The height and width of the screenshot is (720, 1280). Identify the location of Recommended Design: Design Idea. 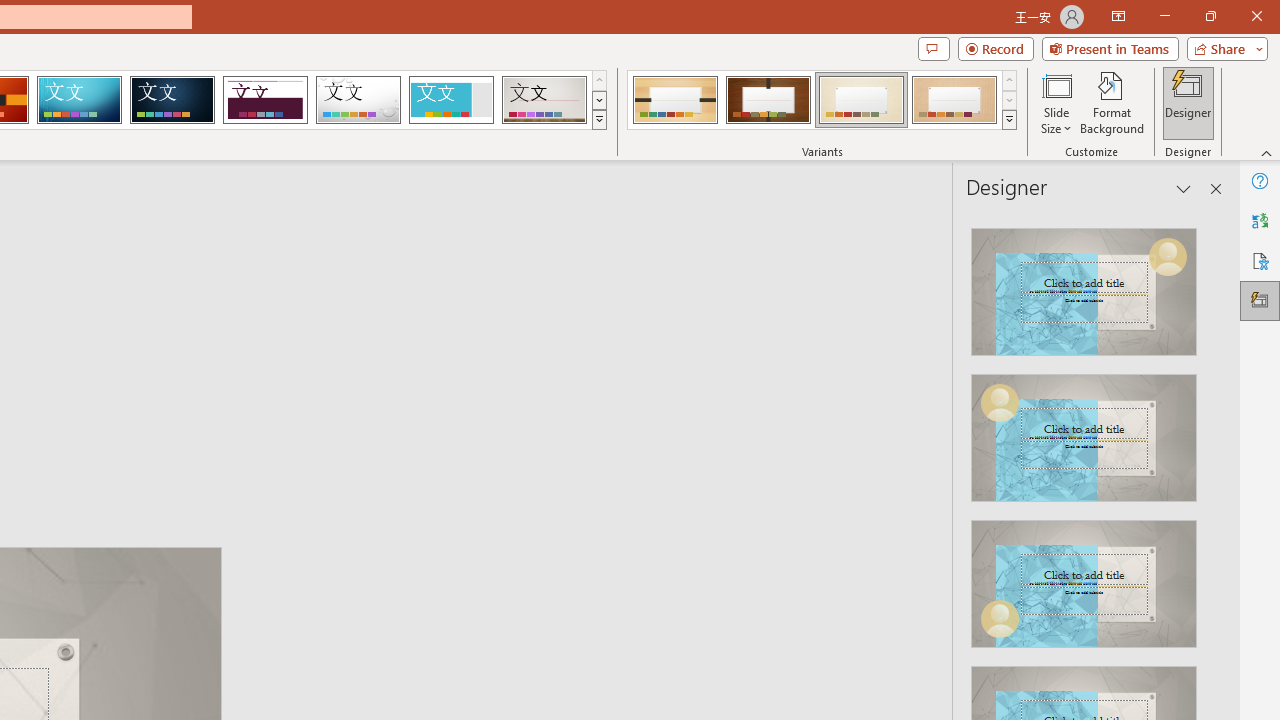
(1084, 286).